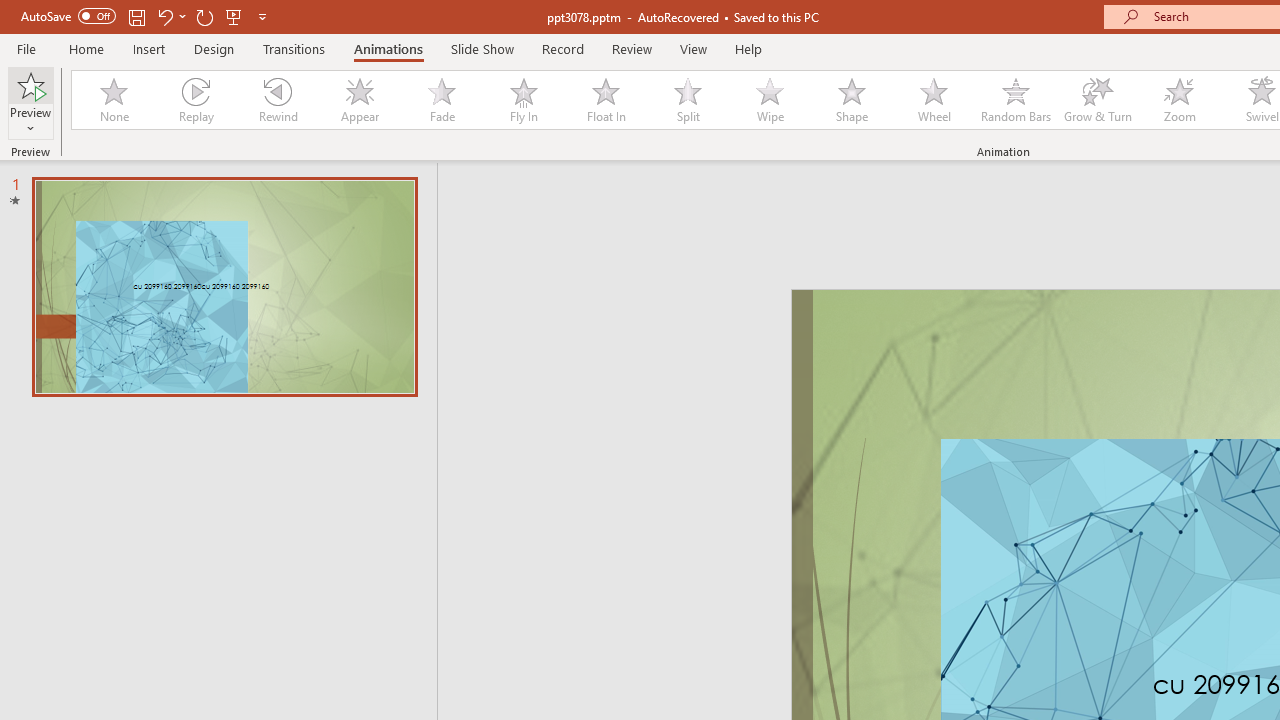 Image resolution: width=1280 pixels, height=720 pixels. Describe the element at coordinates (359, 100) in the screenshot. I see `Appear` at that location.